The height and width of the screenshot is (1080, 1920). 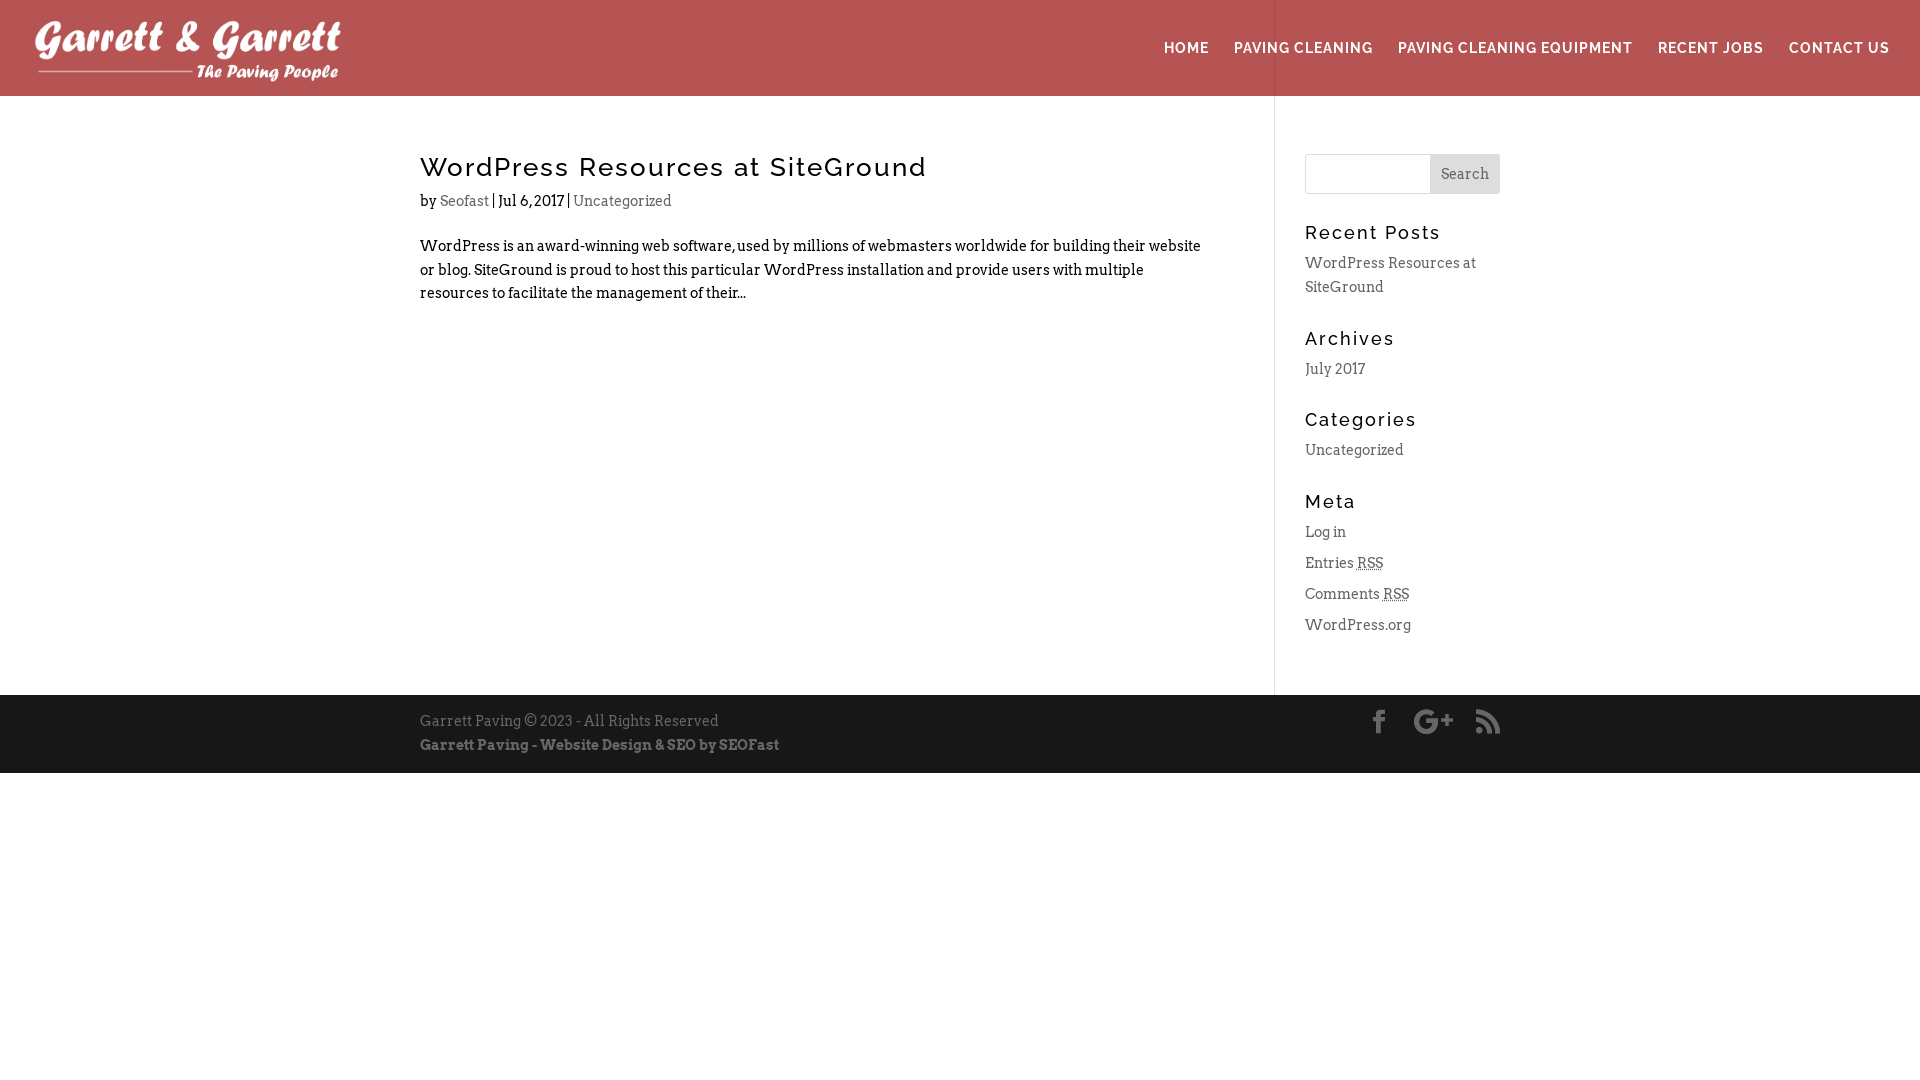 What do you see at coordinates (1357, 594) in the screenshot?
I see `Comments RSS` at bounding box center [1357, 594].